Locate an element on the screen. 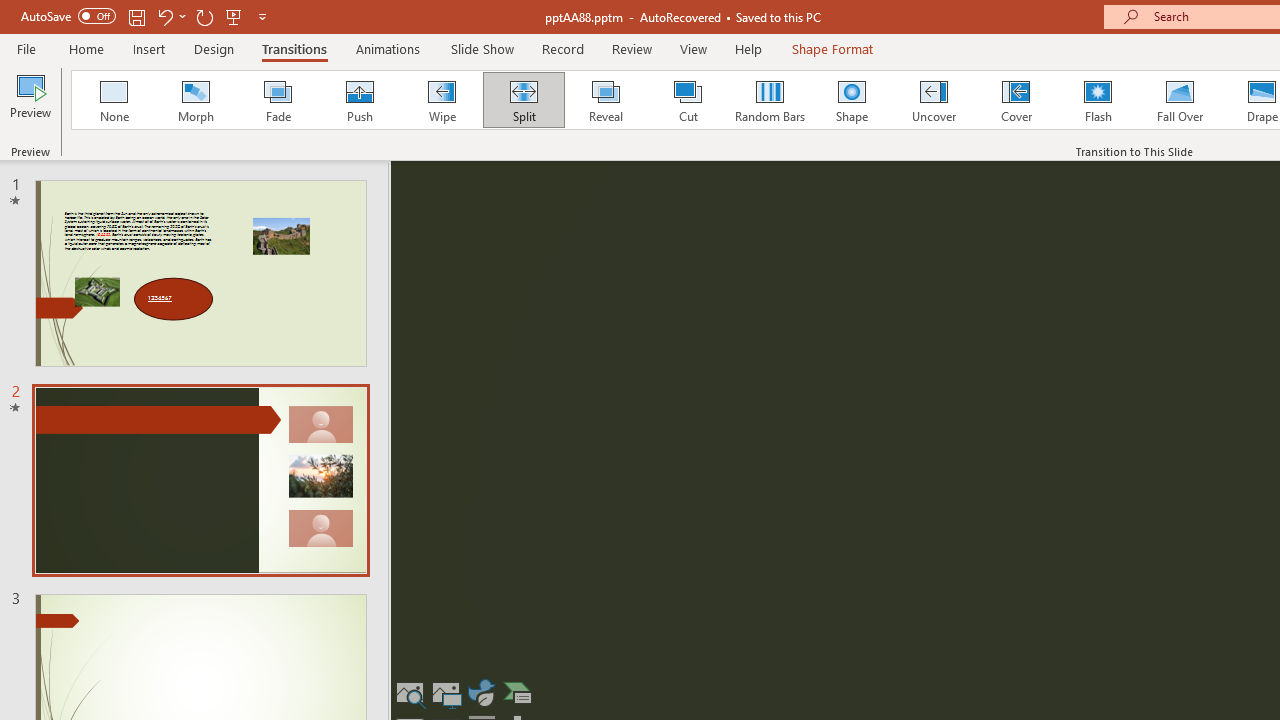 The height and width of the screenshot is (720, 1280). Slide is located at coordinates (200, 480).